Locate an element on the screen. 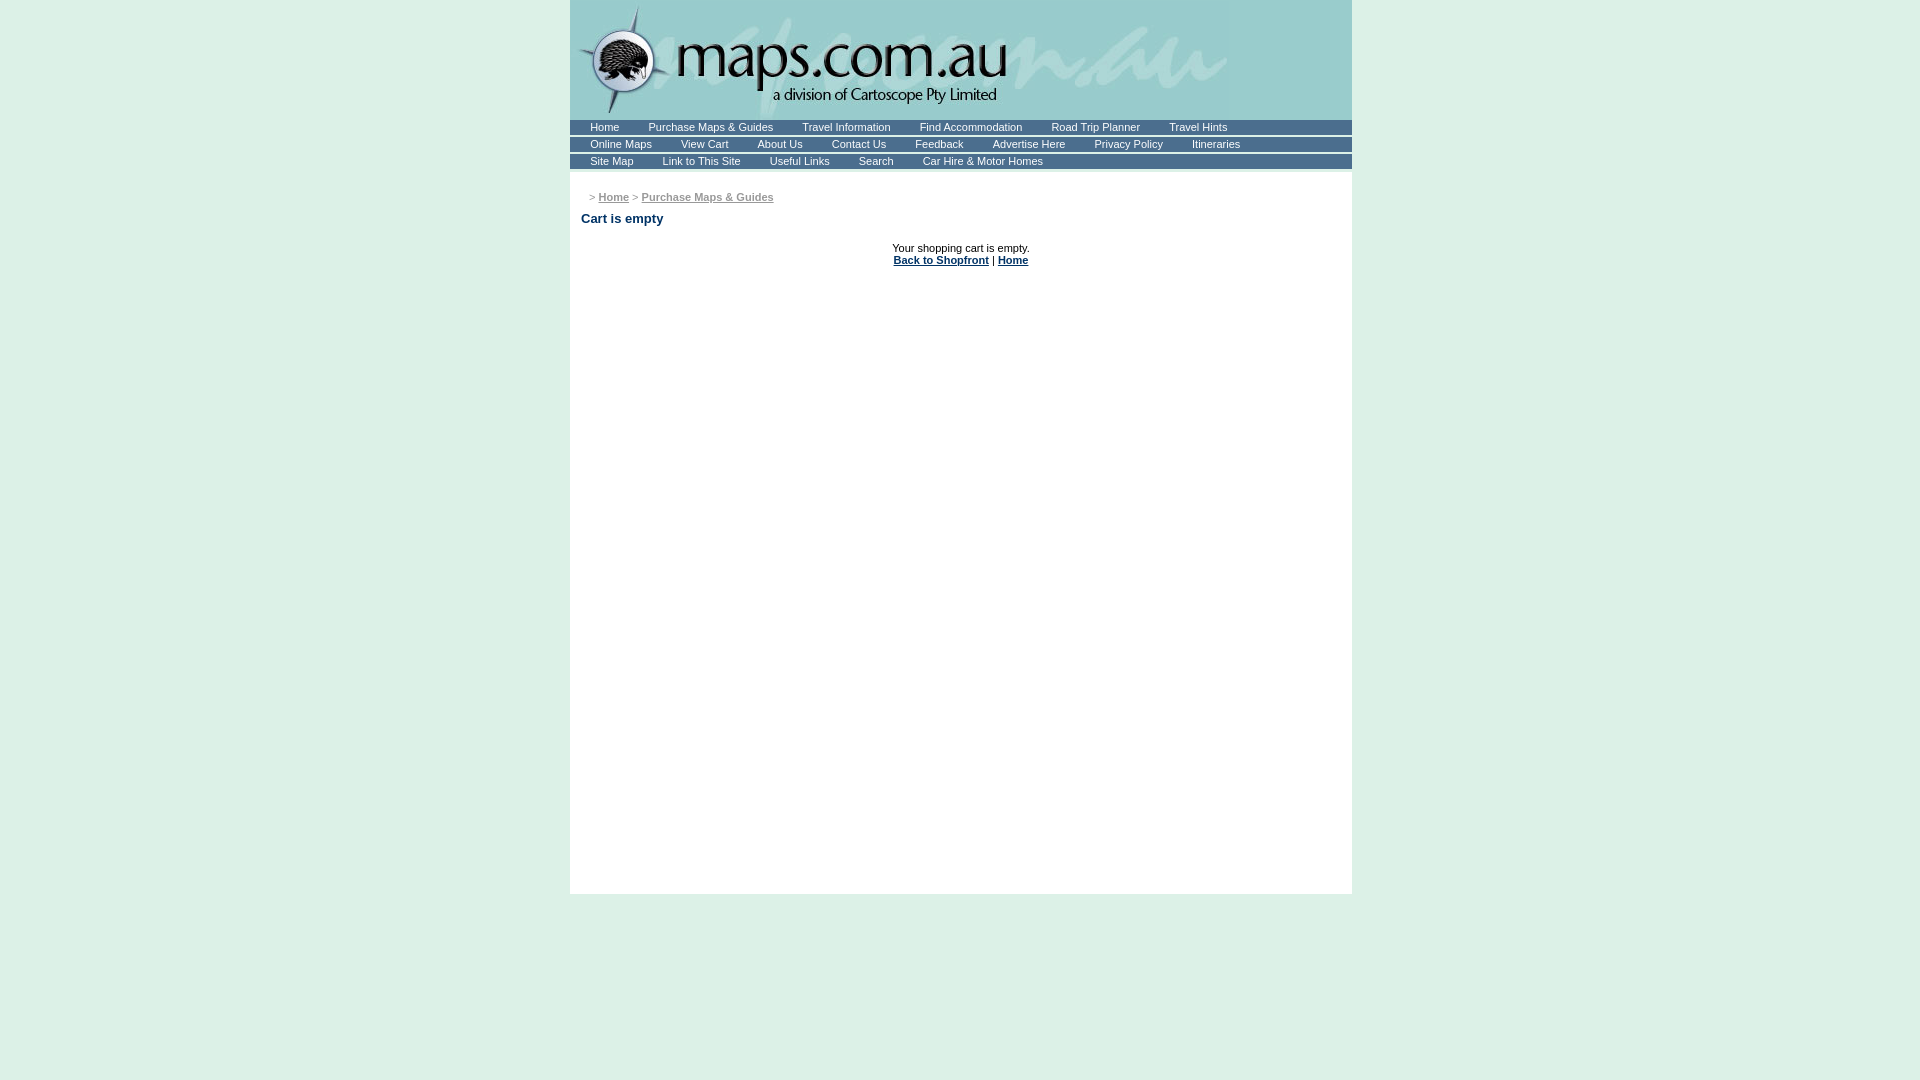 Image resolution: width=1920 pixels, height=1080 pixels. Home is located at coordinates (614, 197).